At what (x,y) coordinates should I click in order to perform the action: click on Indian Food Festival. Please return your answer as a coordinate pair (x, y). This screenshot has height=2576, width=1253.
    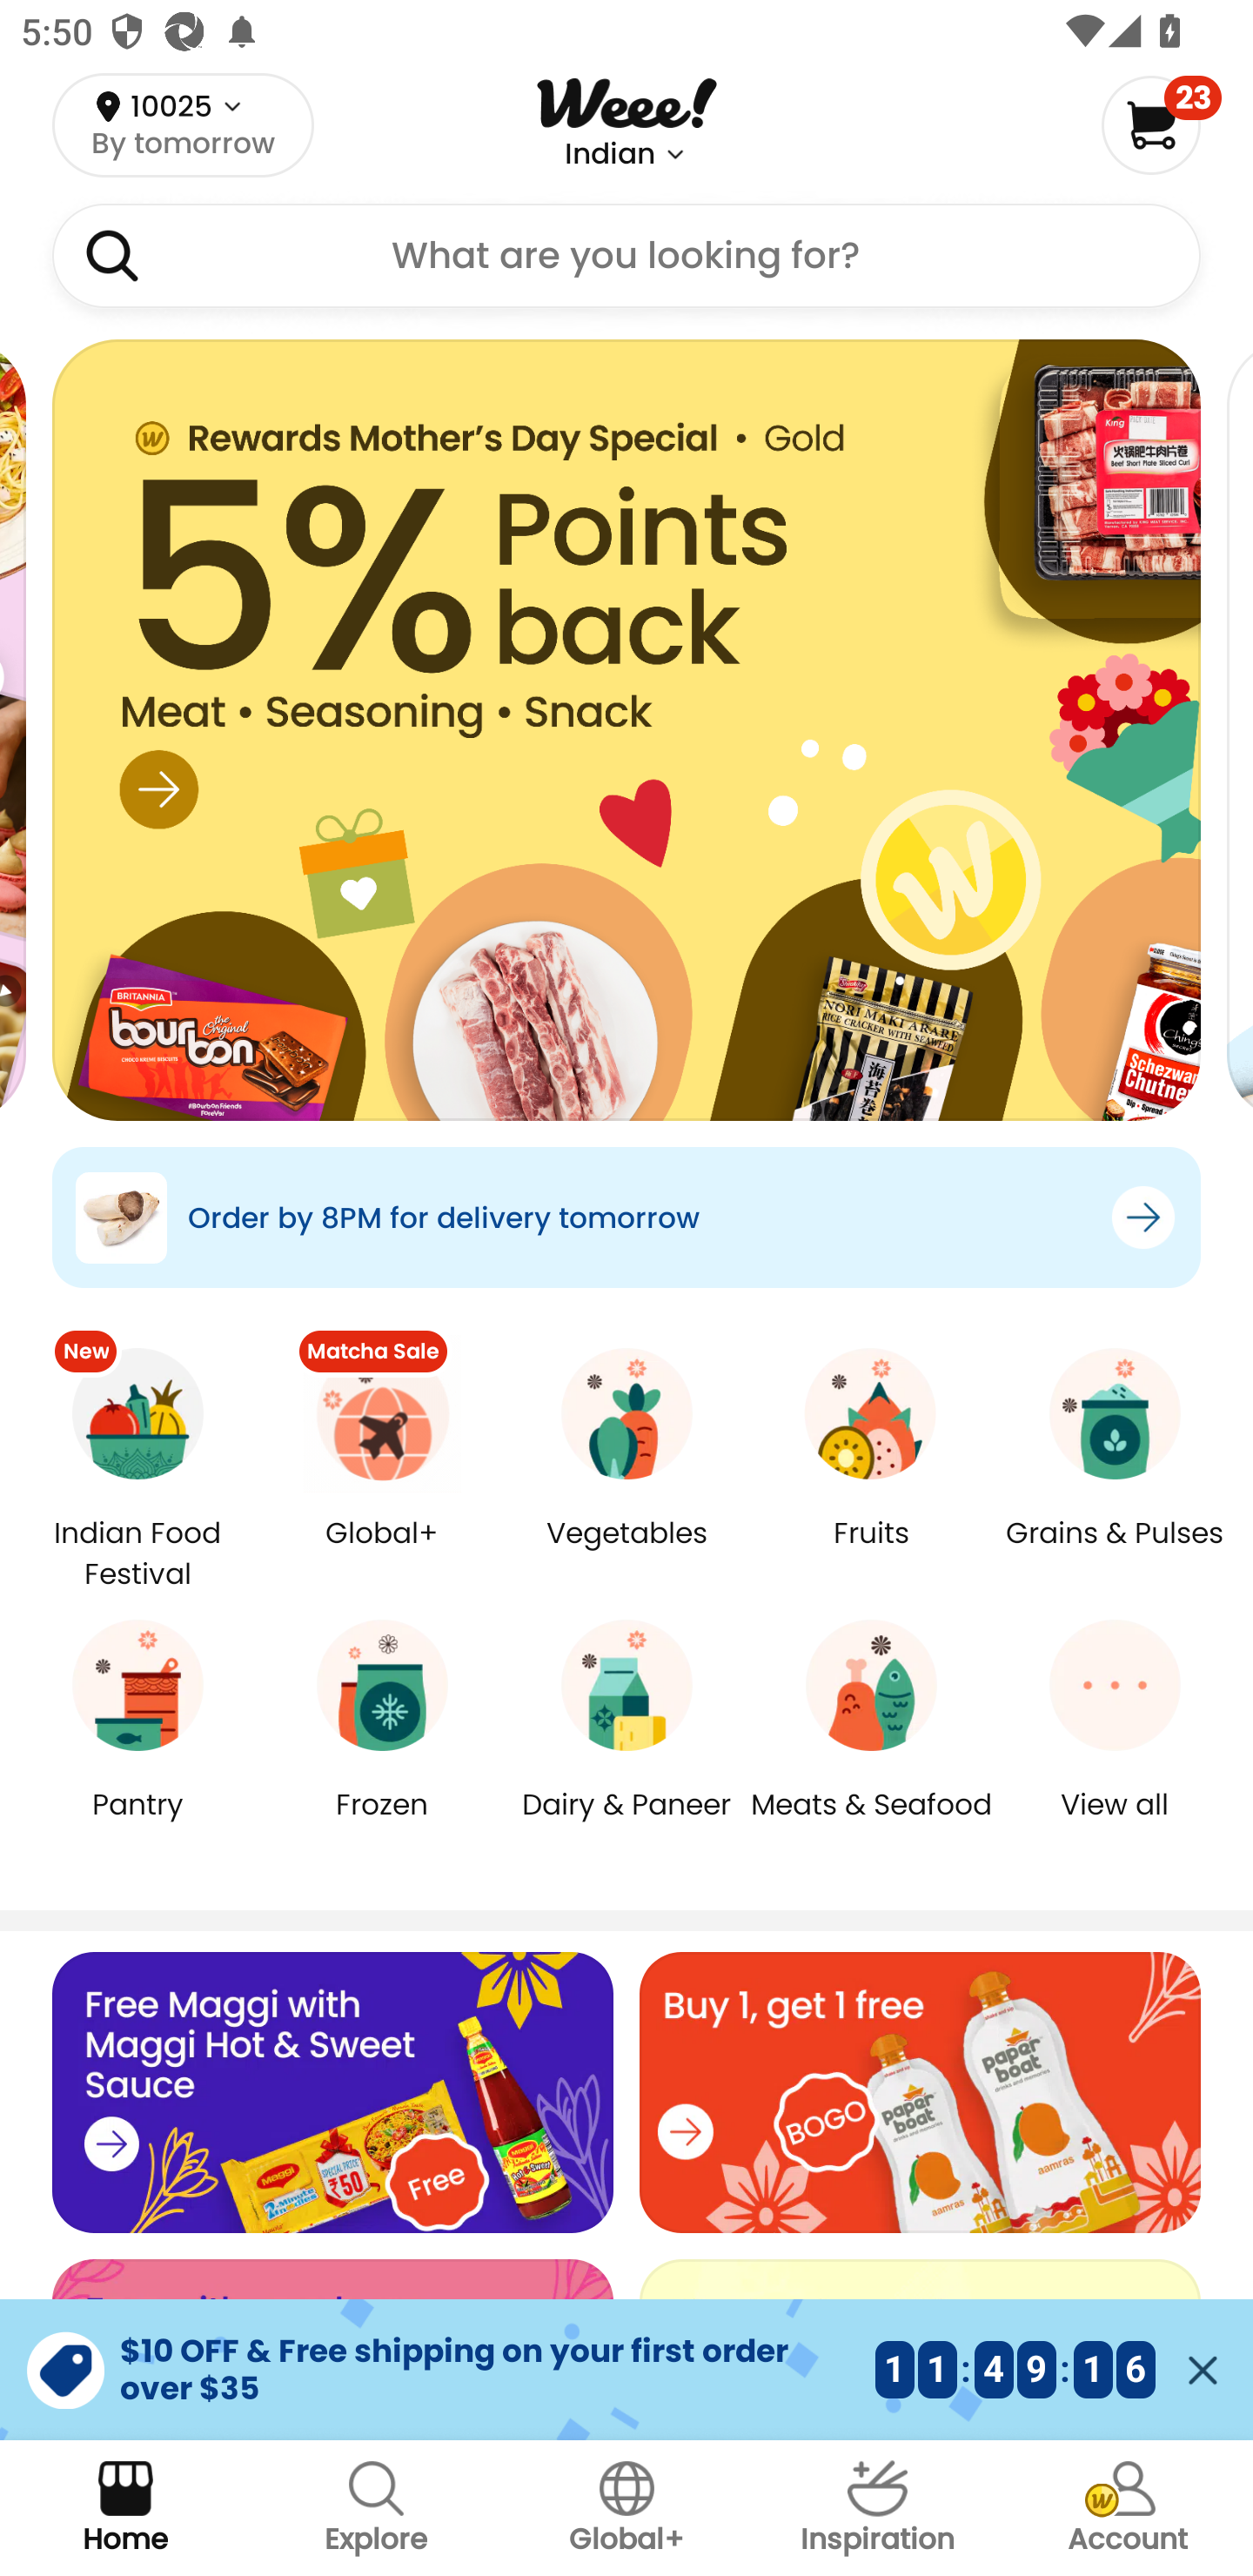
    Looking at the image, I should click on (137, 1553).